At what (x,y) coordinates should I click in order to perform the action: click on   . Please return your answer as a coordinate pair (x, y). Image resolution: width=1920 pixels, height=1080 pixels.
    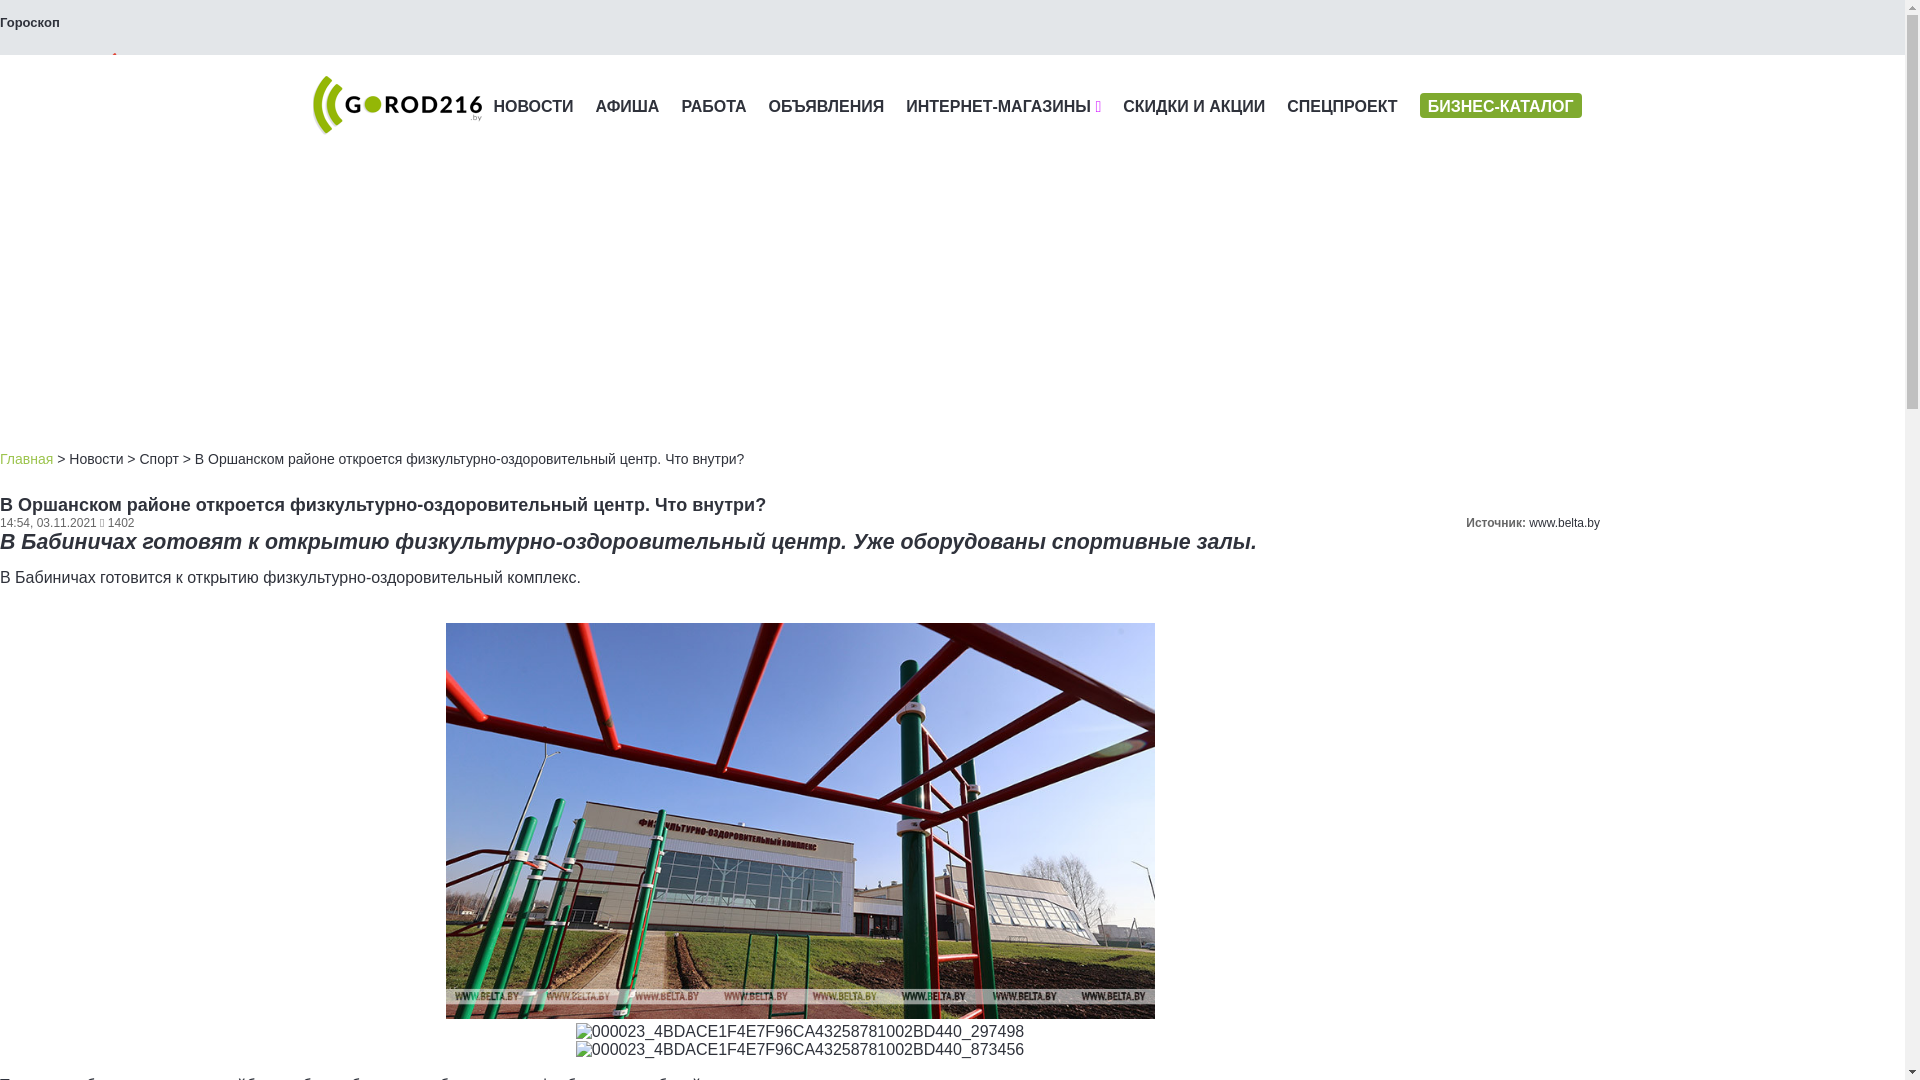
    Looking at the image, I should click on (65, 68).